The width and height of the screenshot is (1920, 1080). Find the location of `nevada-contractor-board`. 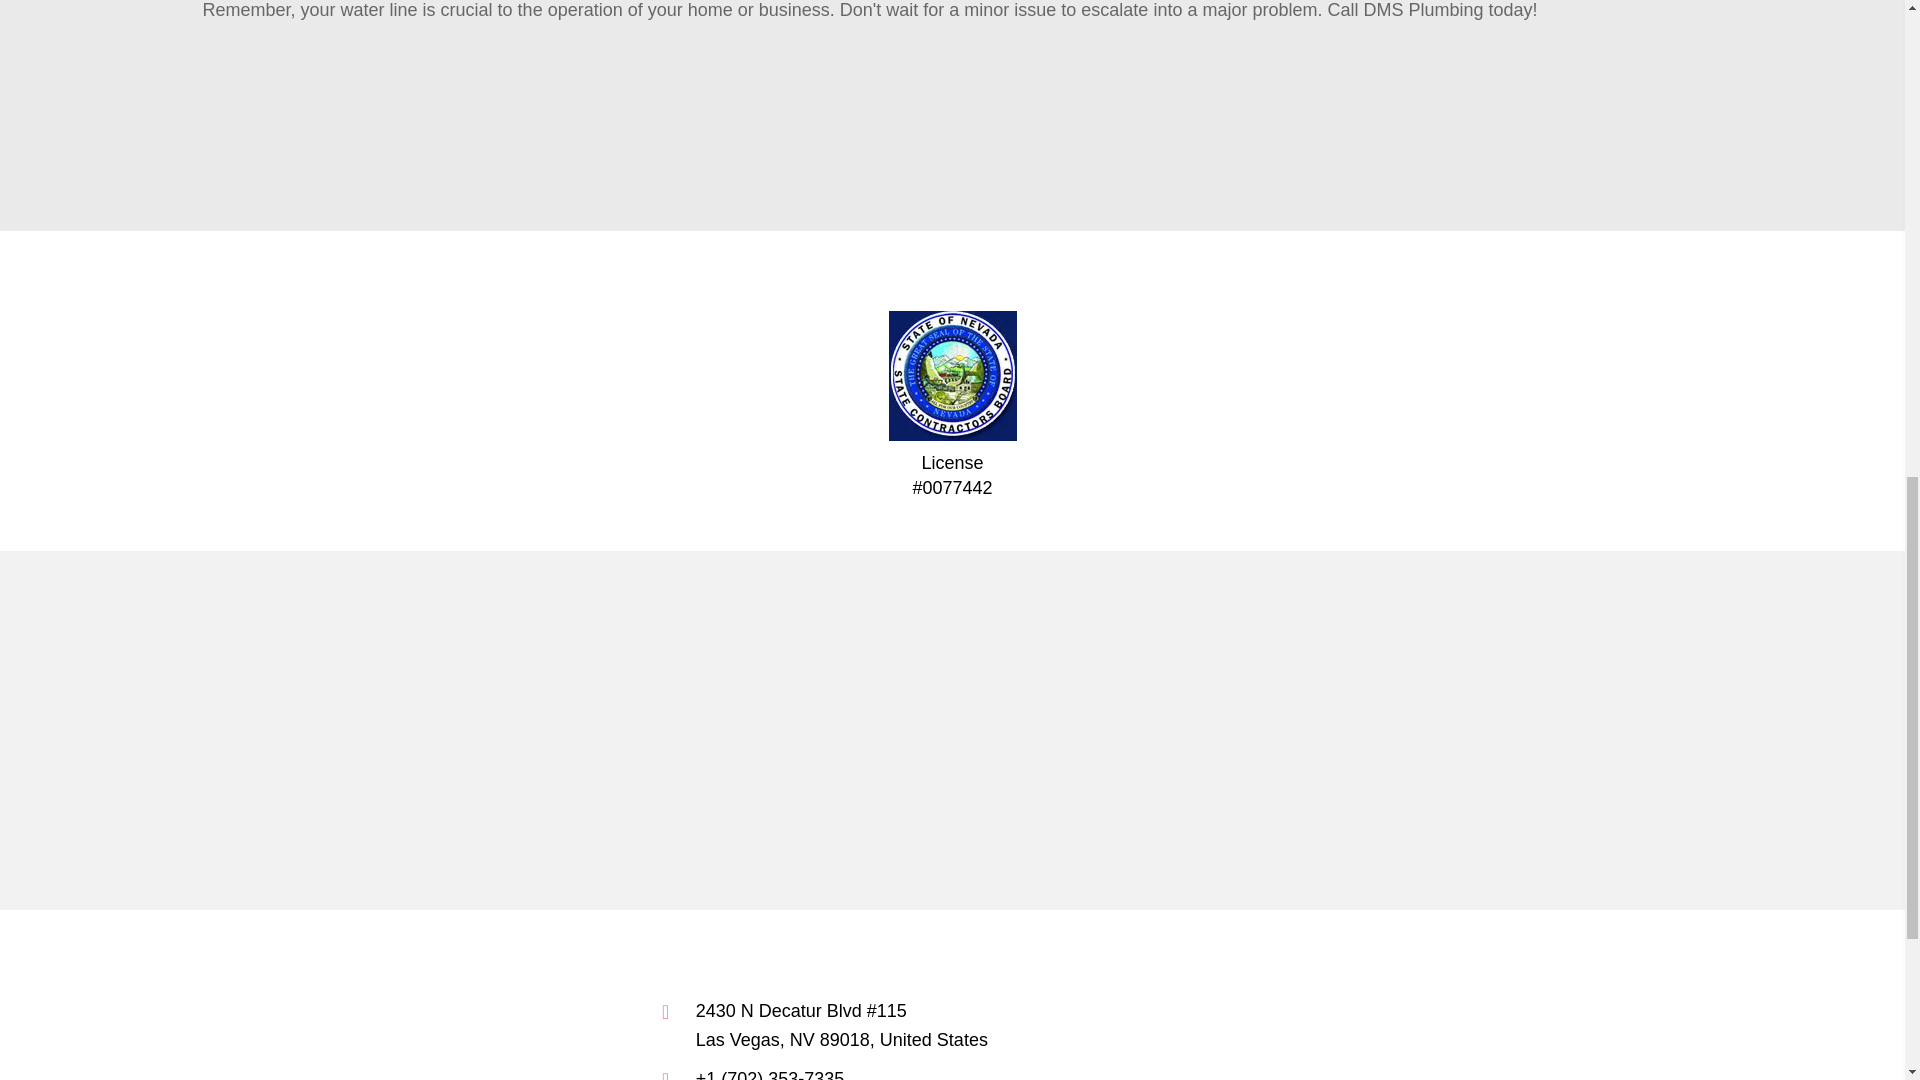

nevada-contractor-board is located at coordinates (951, 376).